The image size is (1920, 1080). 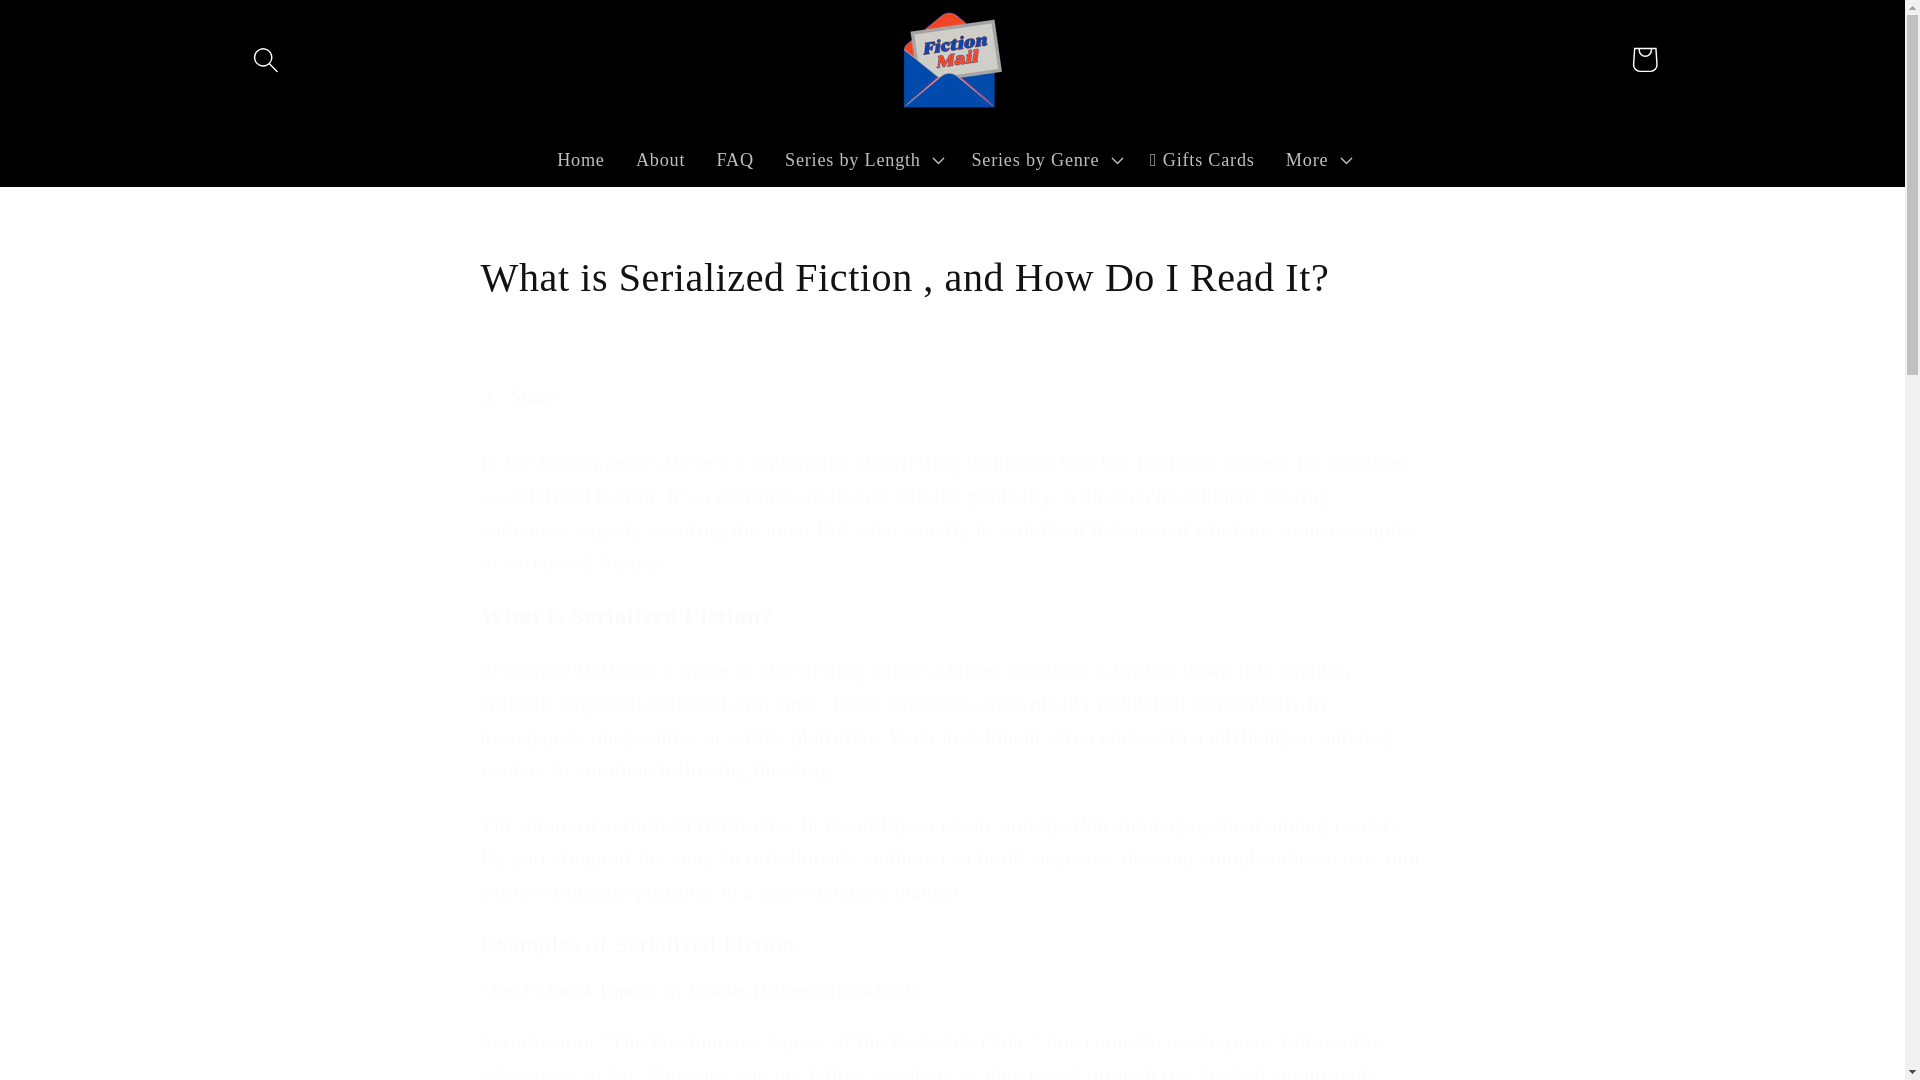 What do you see at coordinates (580, 159) in the screenshot?
I see `Home` at bounding box center [580, 159].